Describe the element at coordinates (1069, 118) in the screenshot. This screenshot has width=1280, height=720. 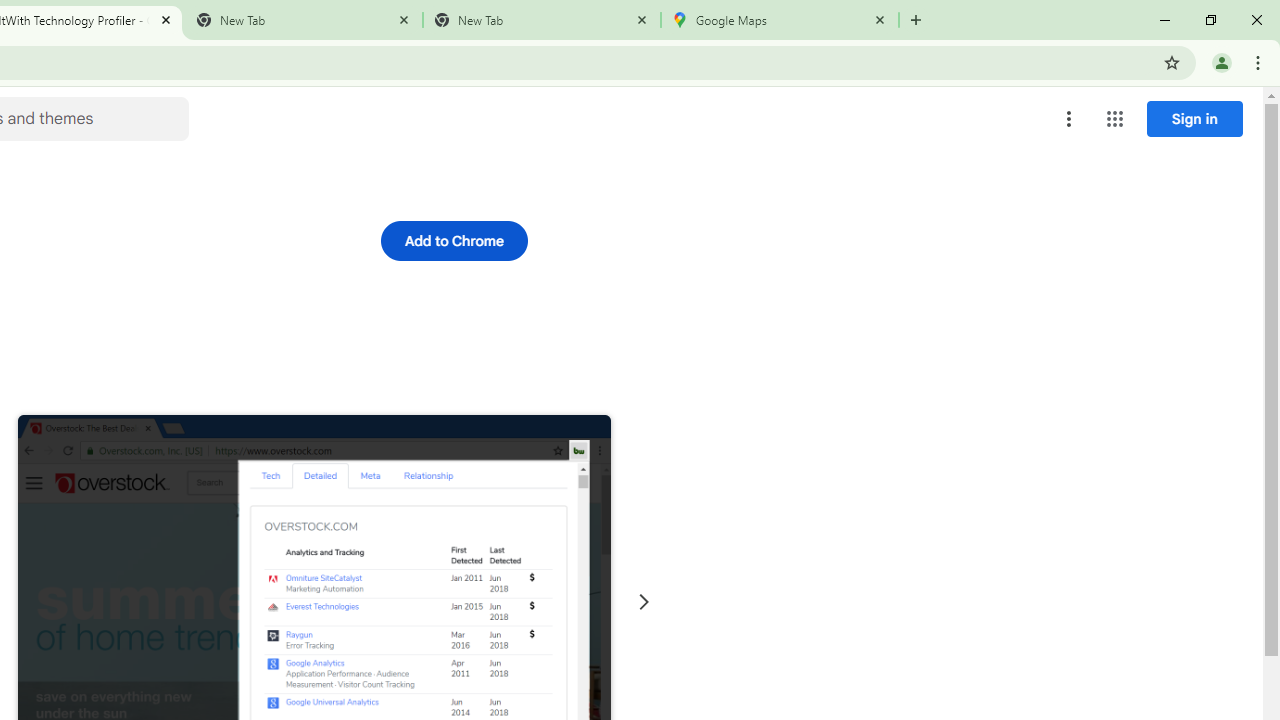
I see `More options menu` at that location.